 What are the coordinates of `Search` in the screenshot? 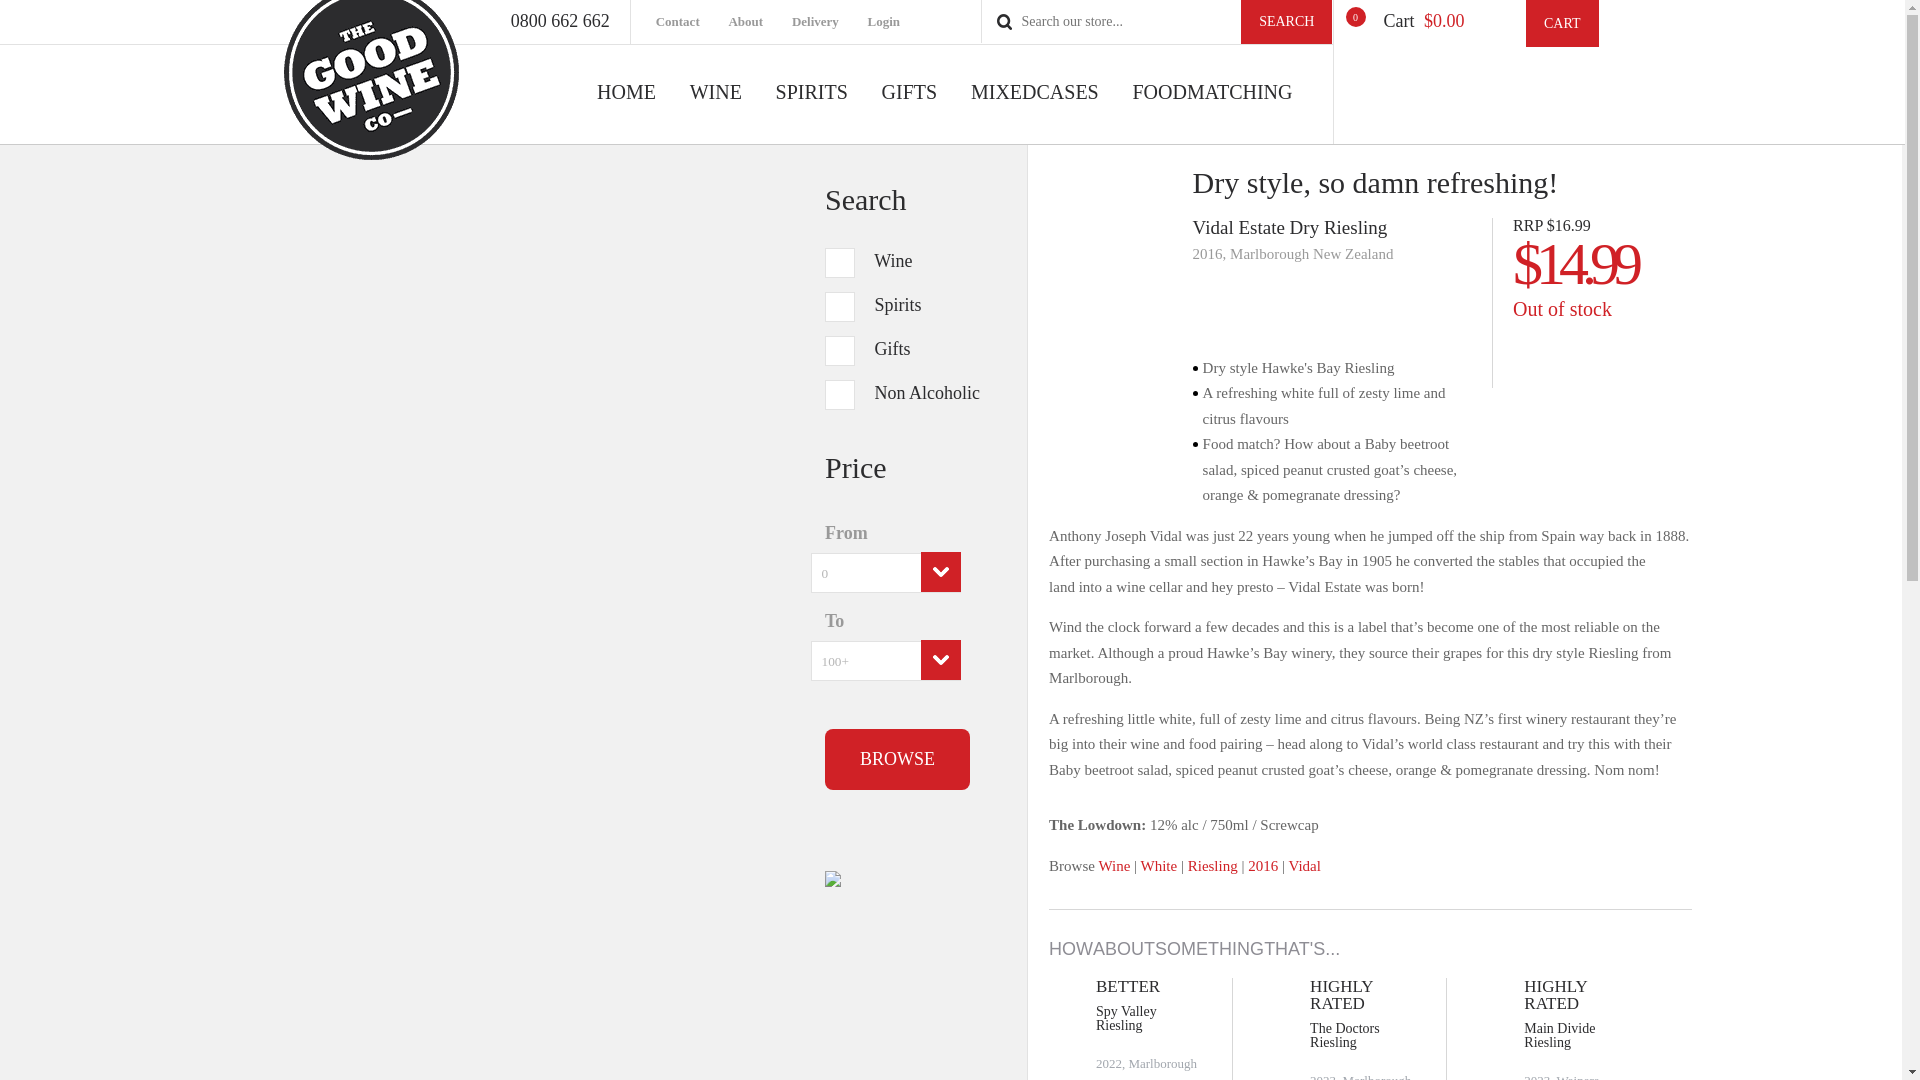 It's located at (1286, 22).